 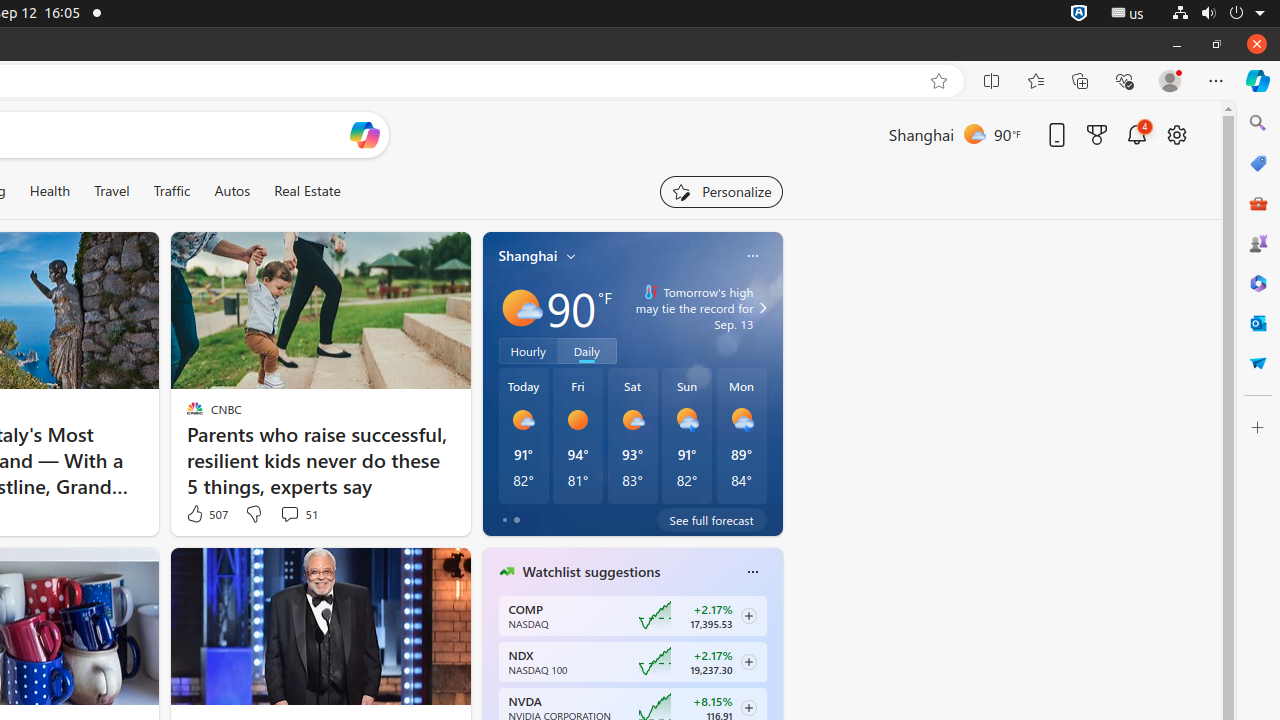 What do you see at coordinates (520, 308) in the screenshot?
I see `Mostly sunny` at bounding box center [520, 308].